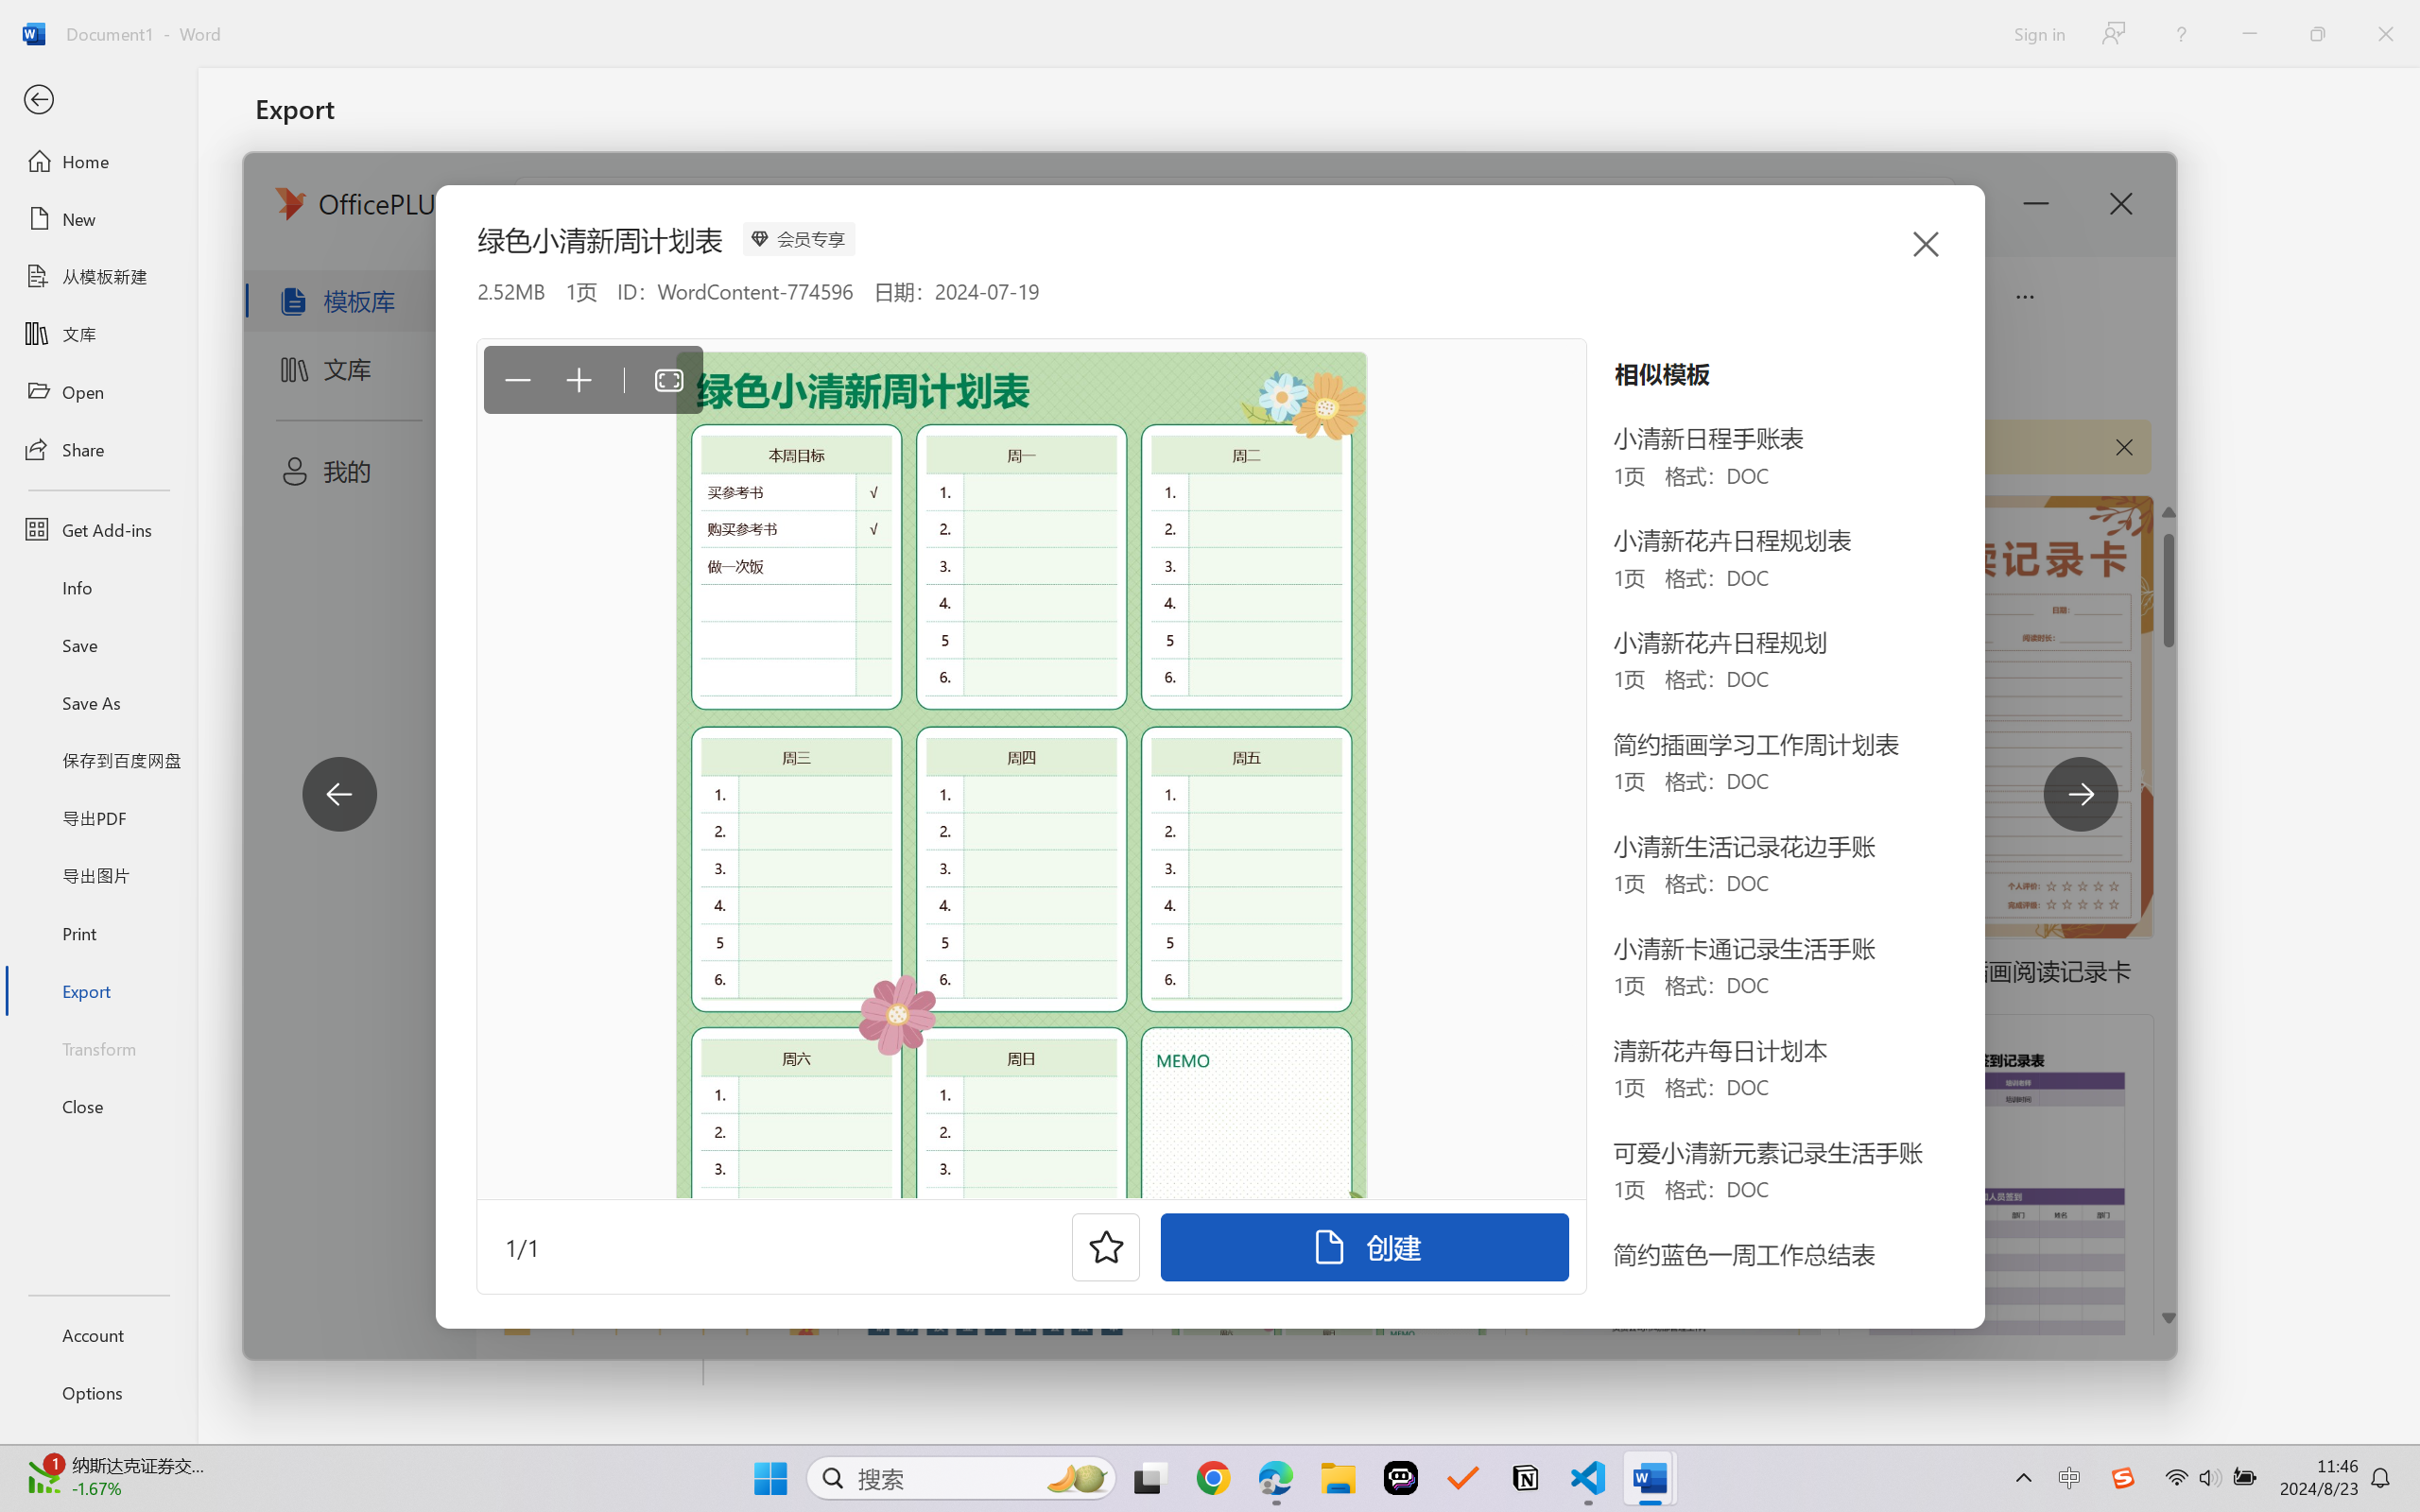  I want to click on Save As, so click(98, 703).